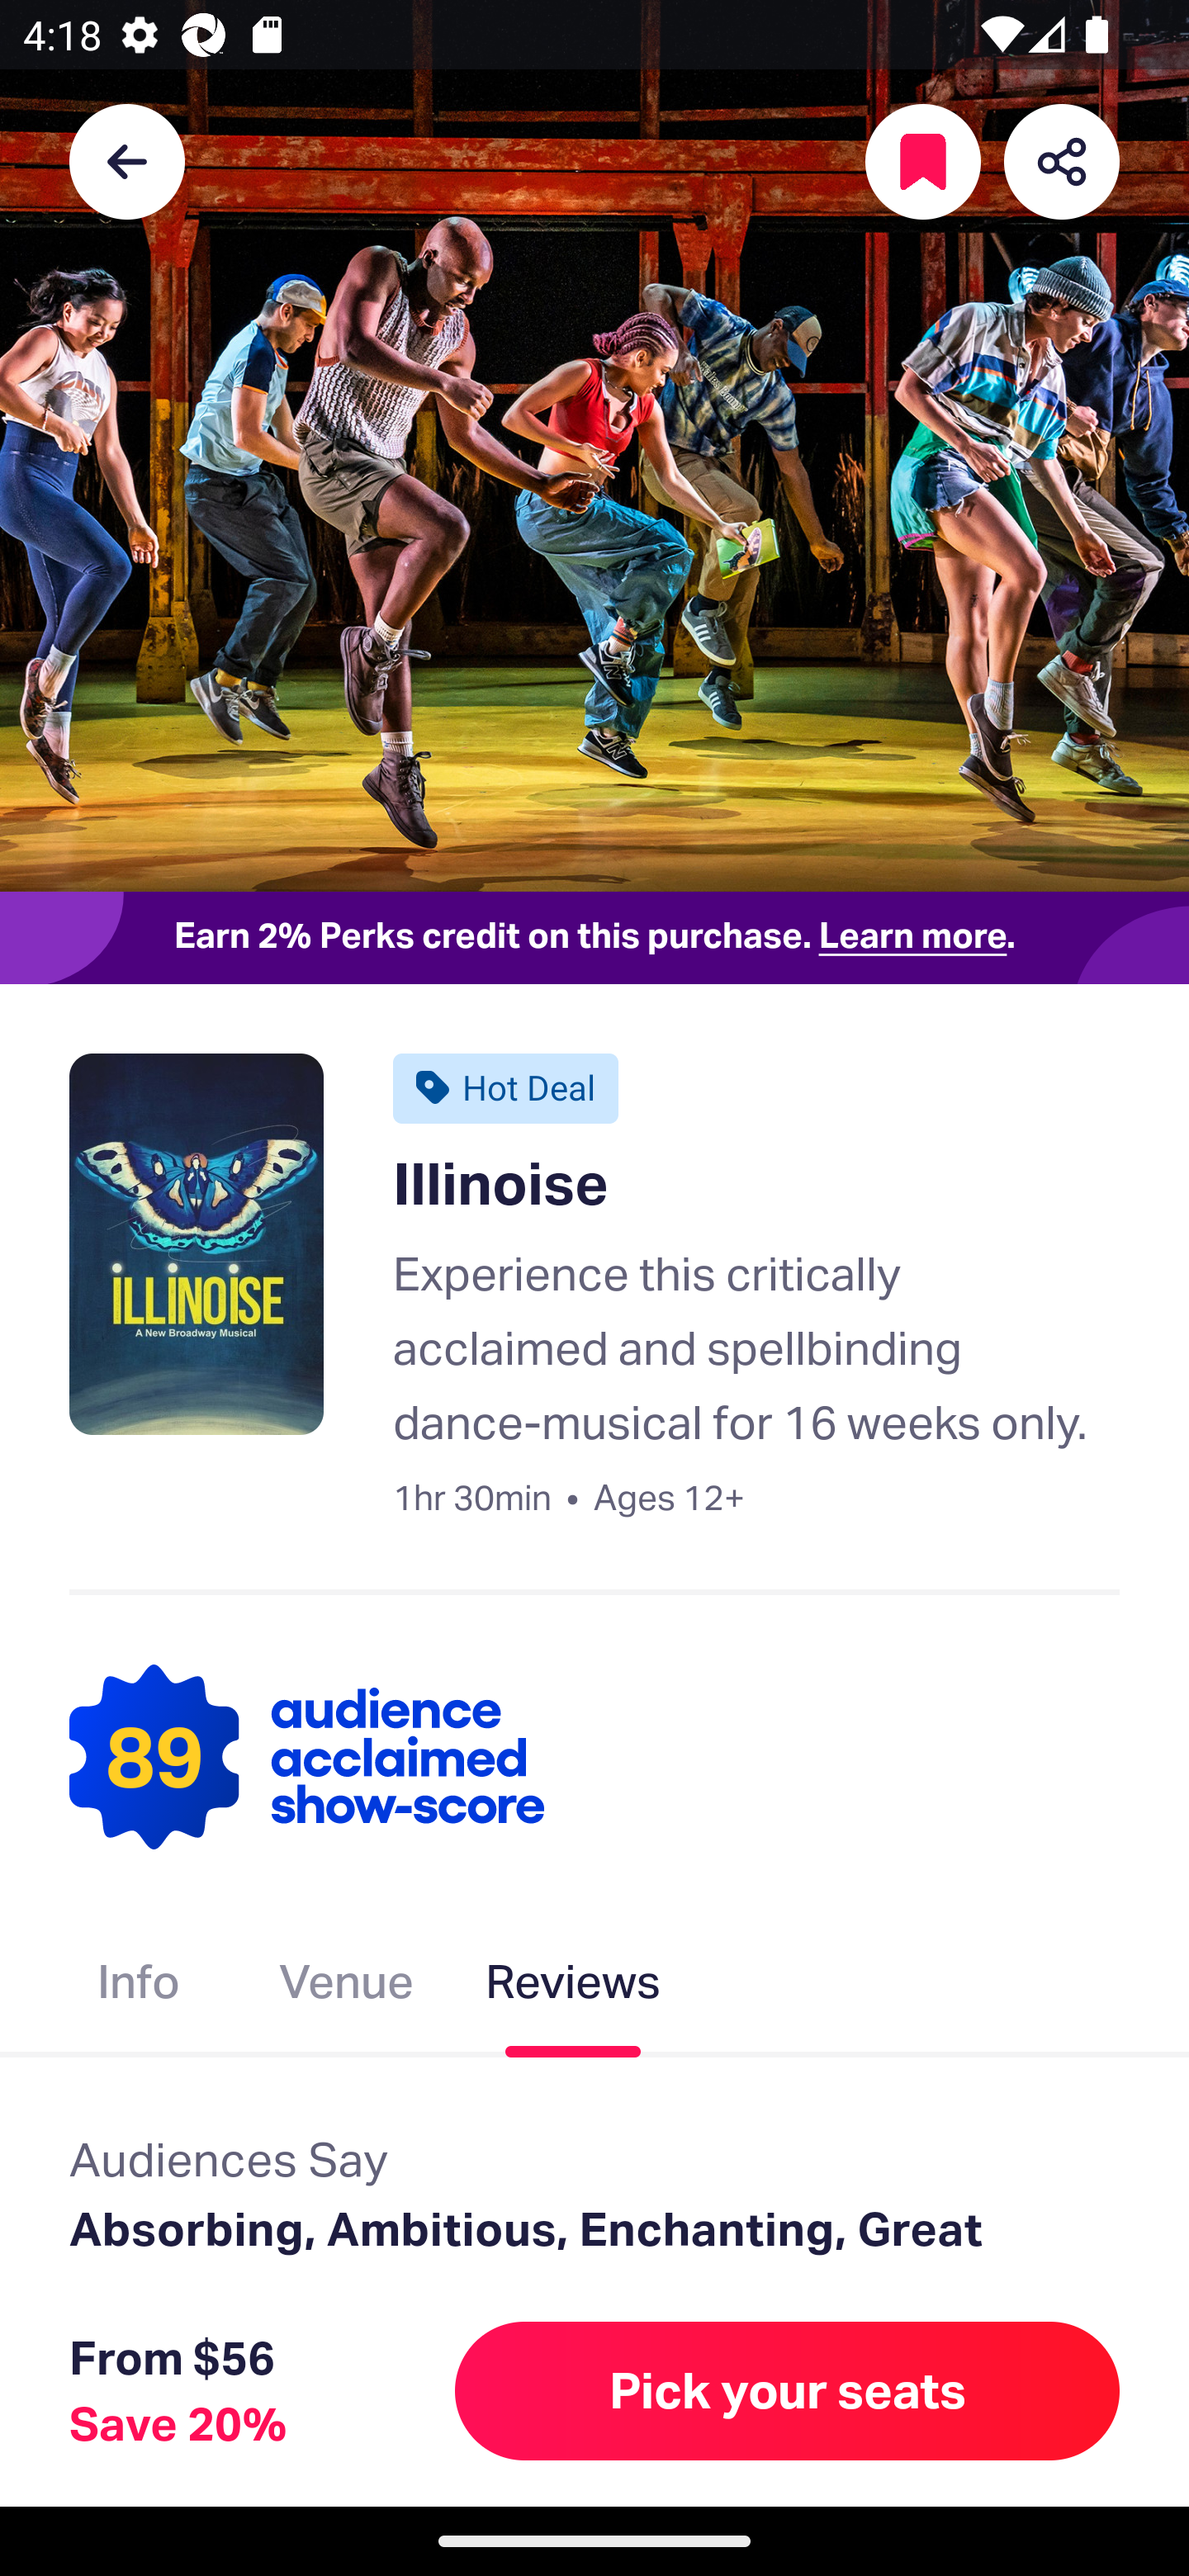 The height and width of the screenshot is (2576, 1189). What do you see at coordinates (594, 937) in the screenshot?
I see `Earn 2% Perks credit on this purchase. Learn more.` at bounding box center [594, 937].